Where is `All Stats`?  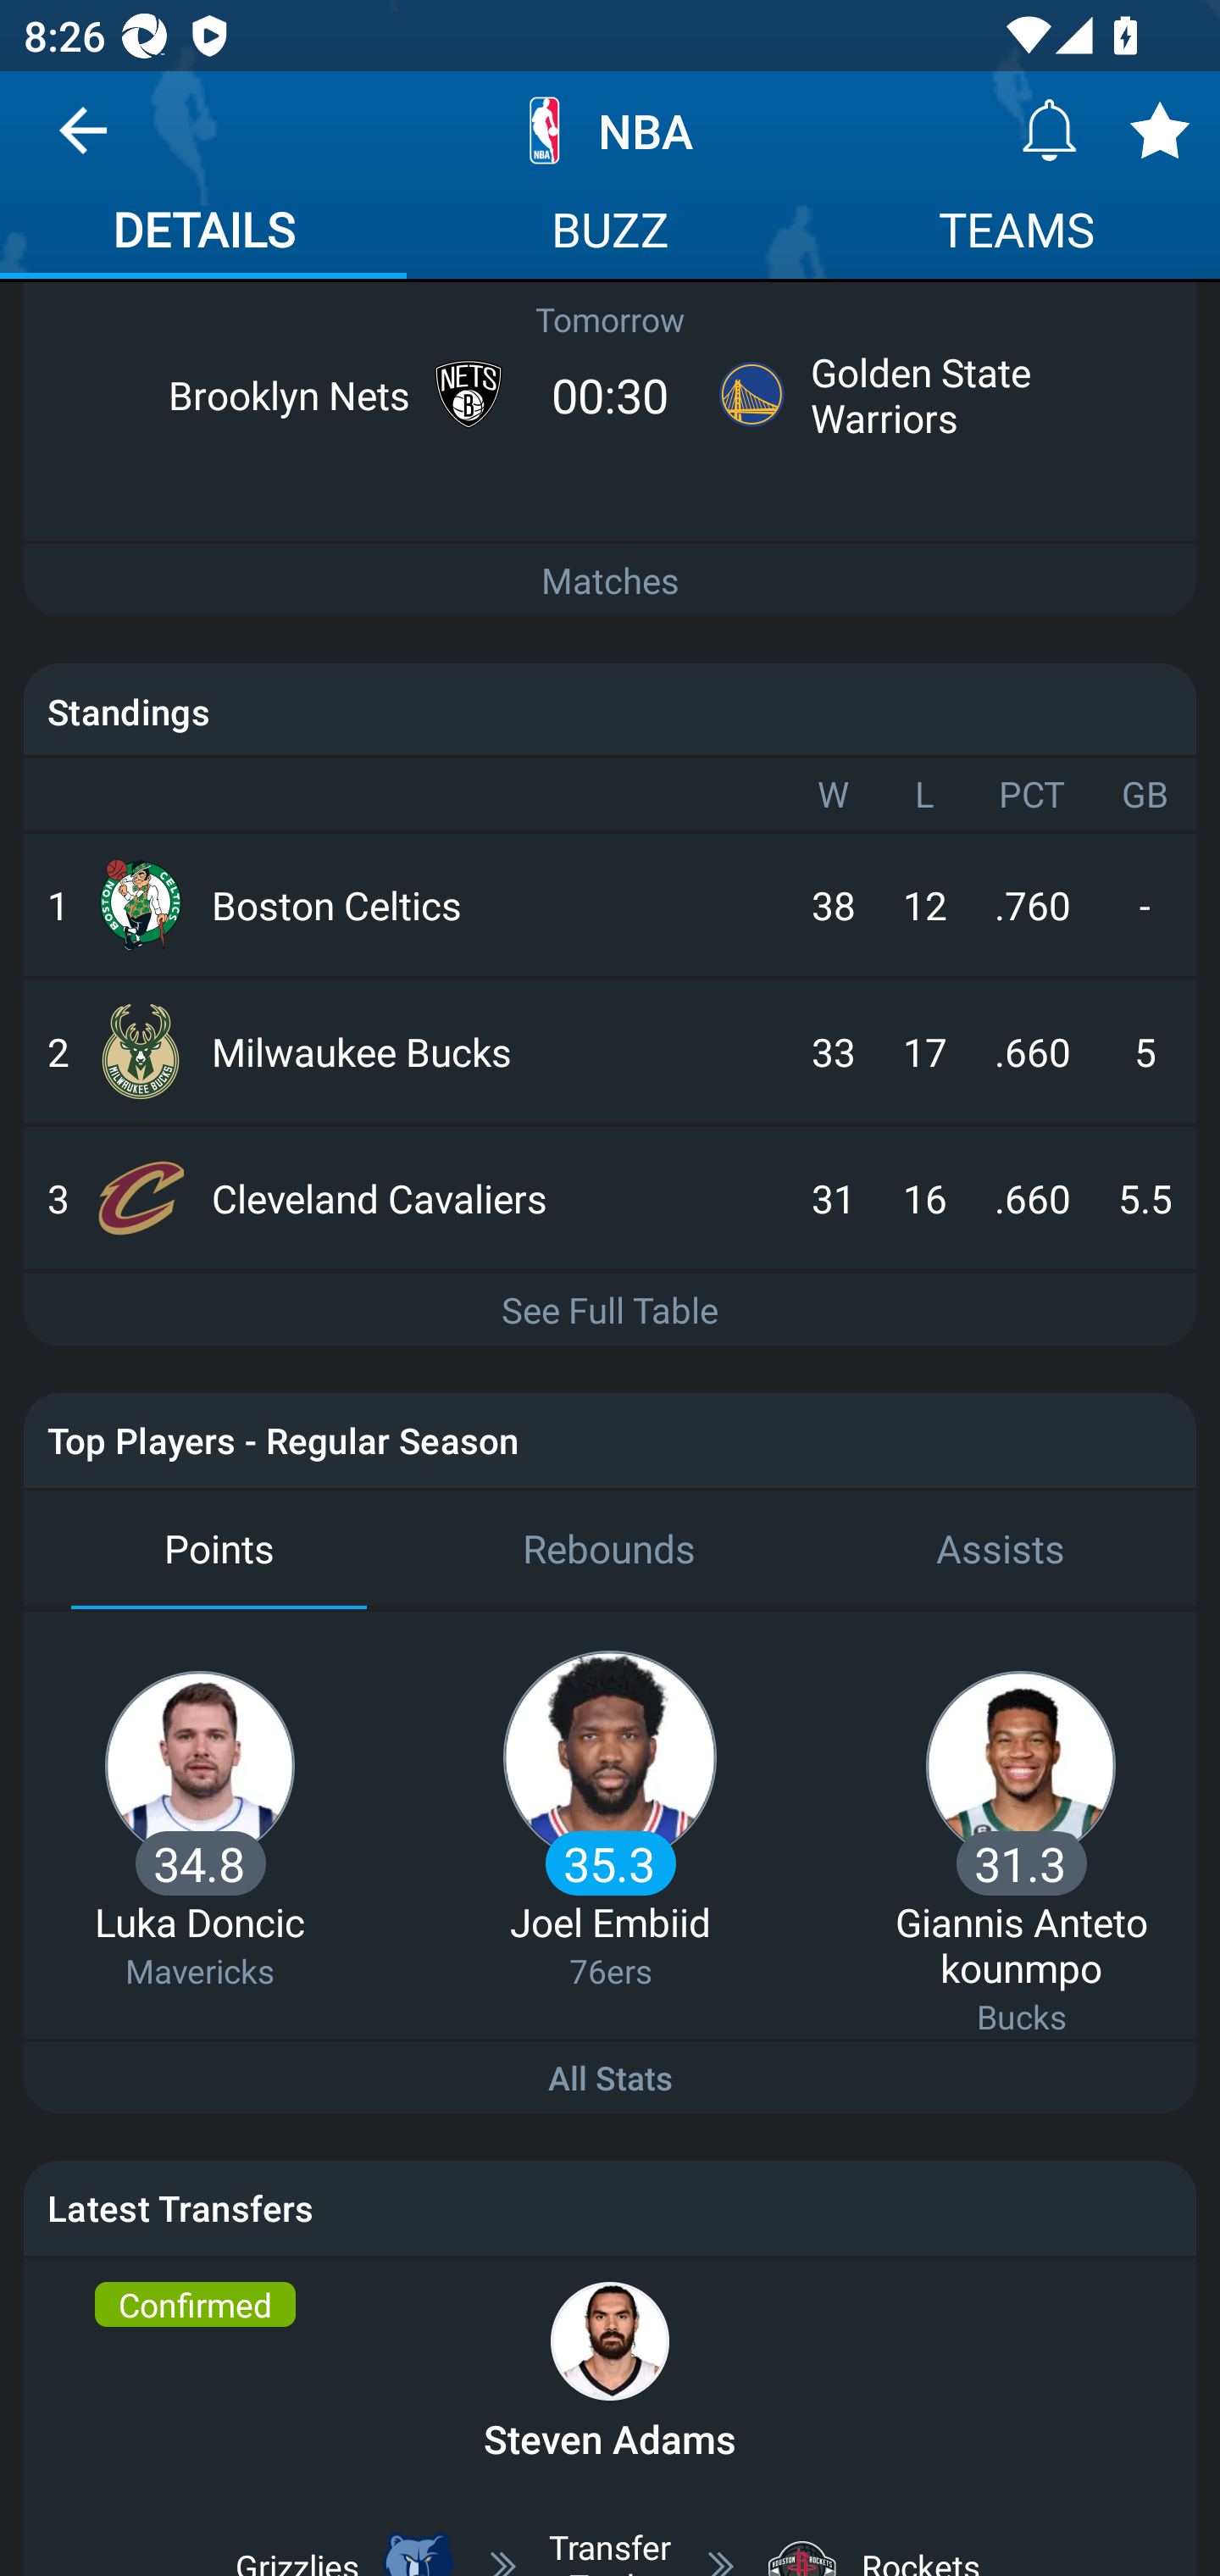
All Stats is located at coordinates (610, 2077).